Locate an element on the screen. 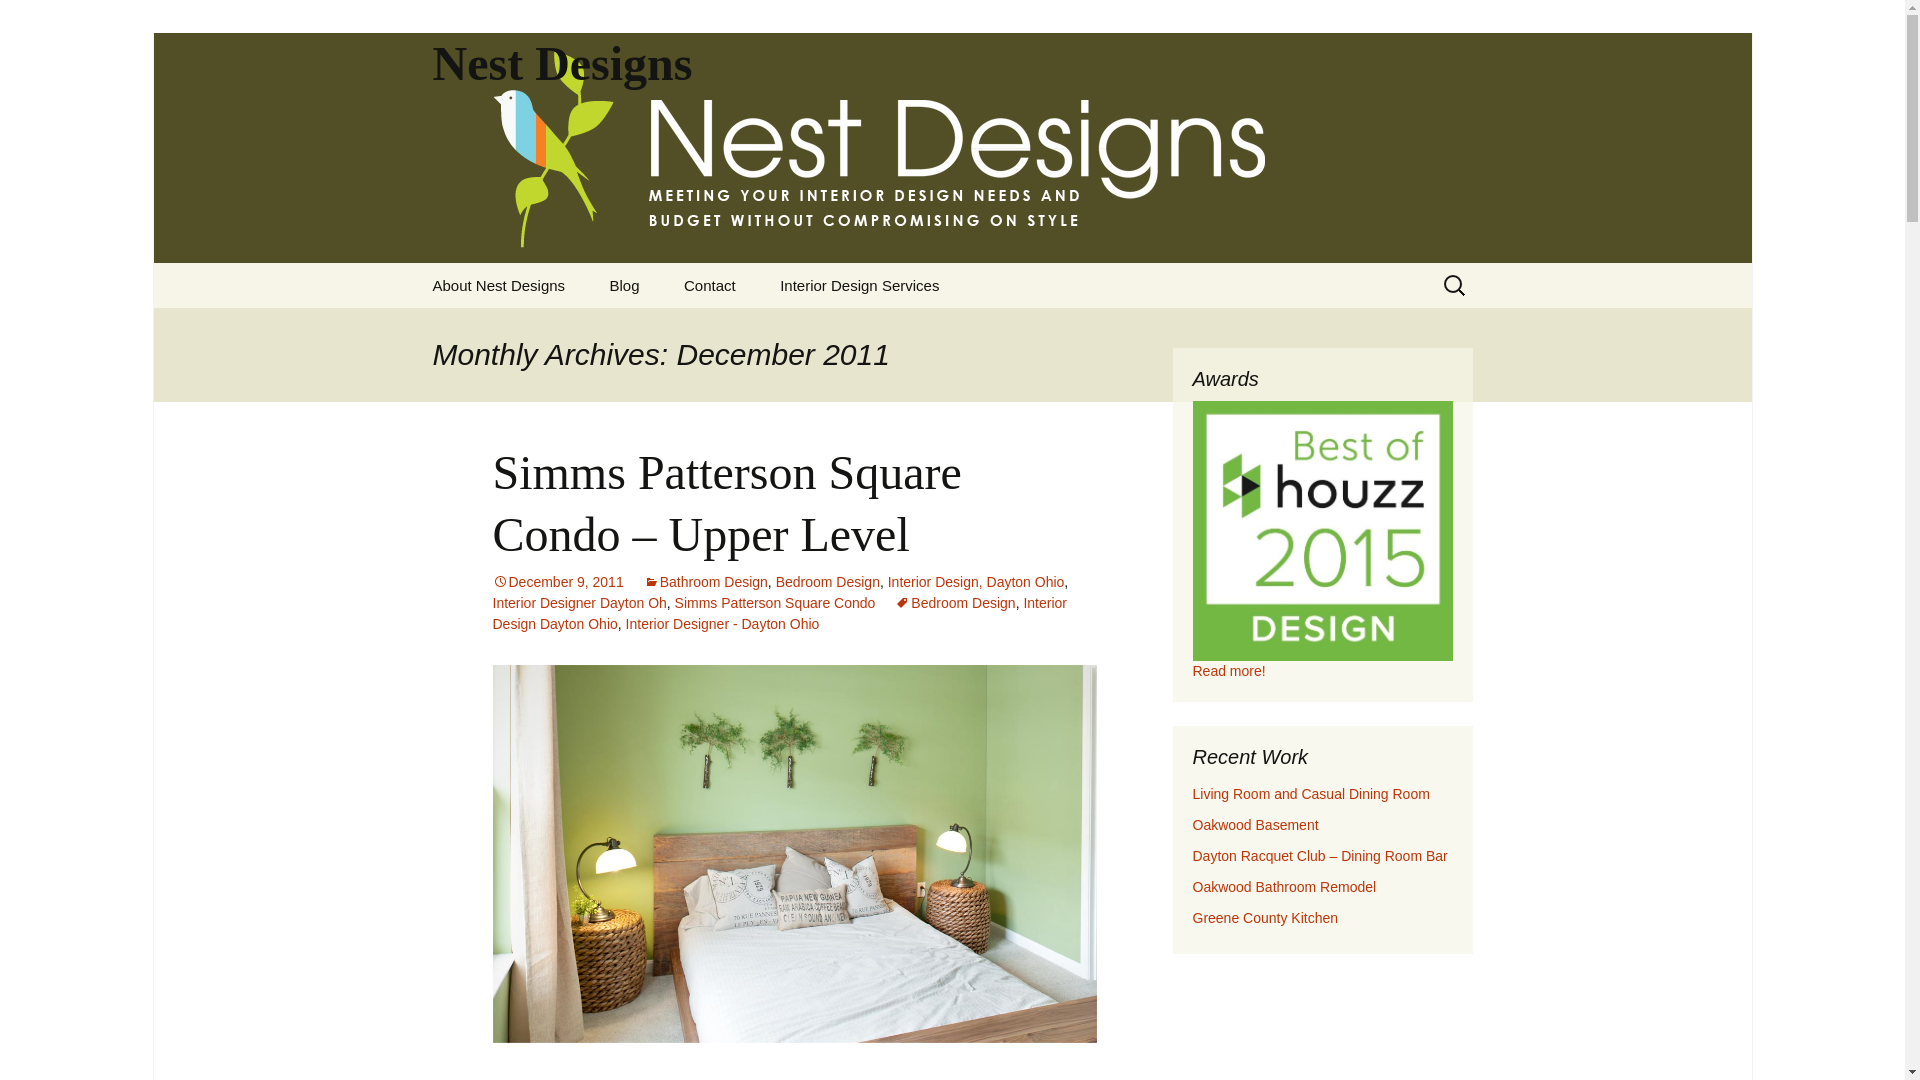 The height and width of the screenshot is (1080, 1920). Interior Design Dayton Ohio is located at coordinates (779, 613).